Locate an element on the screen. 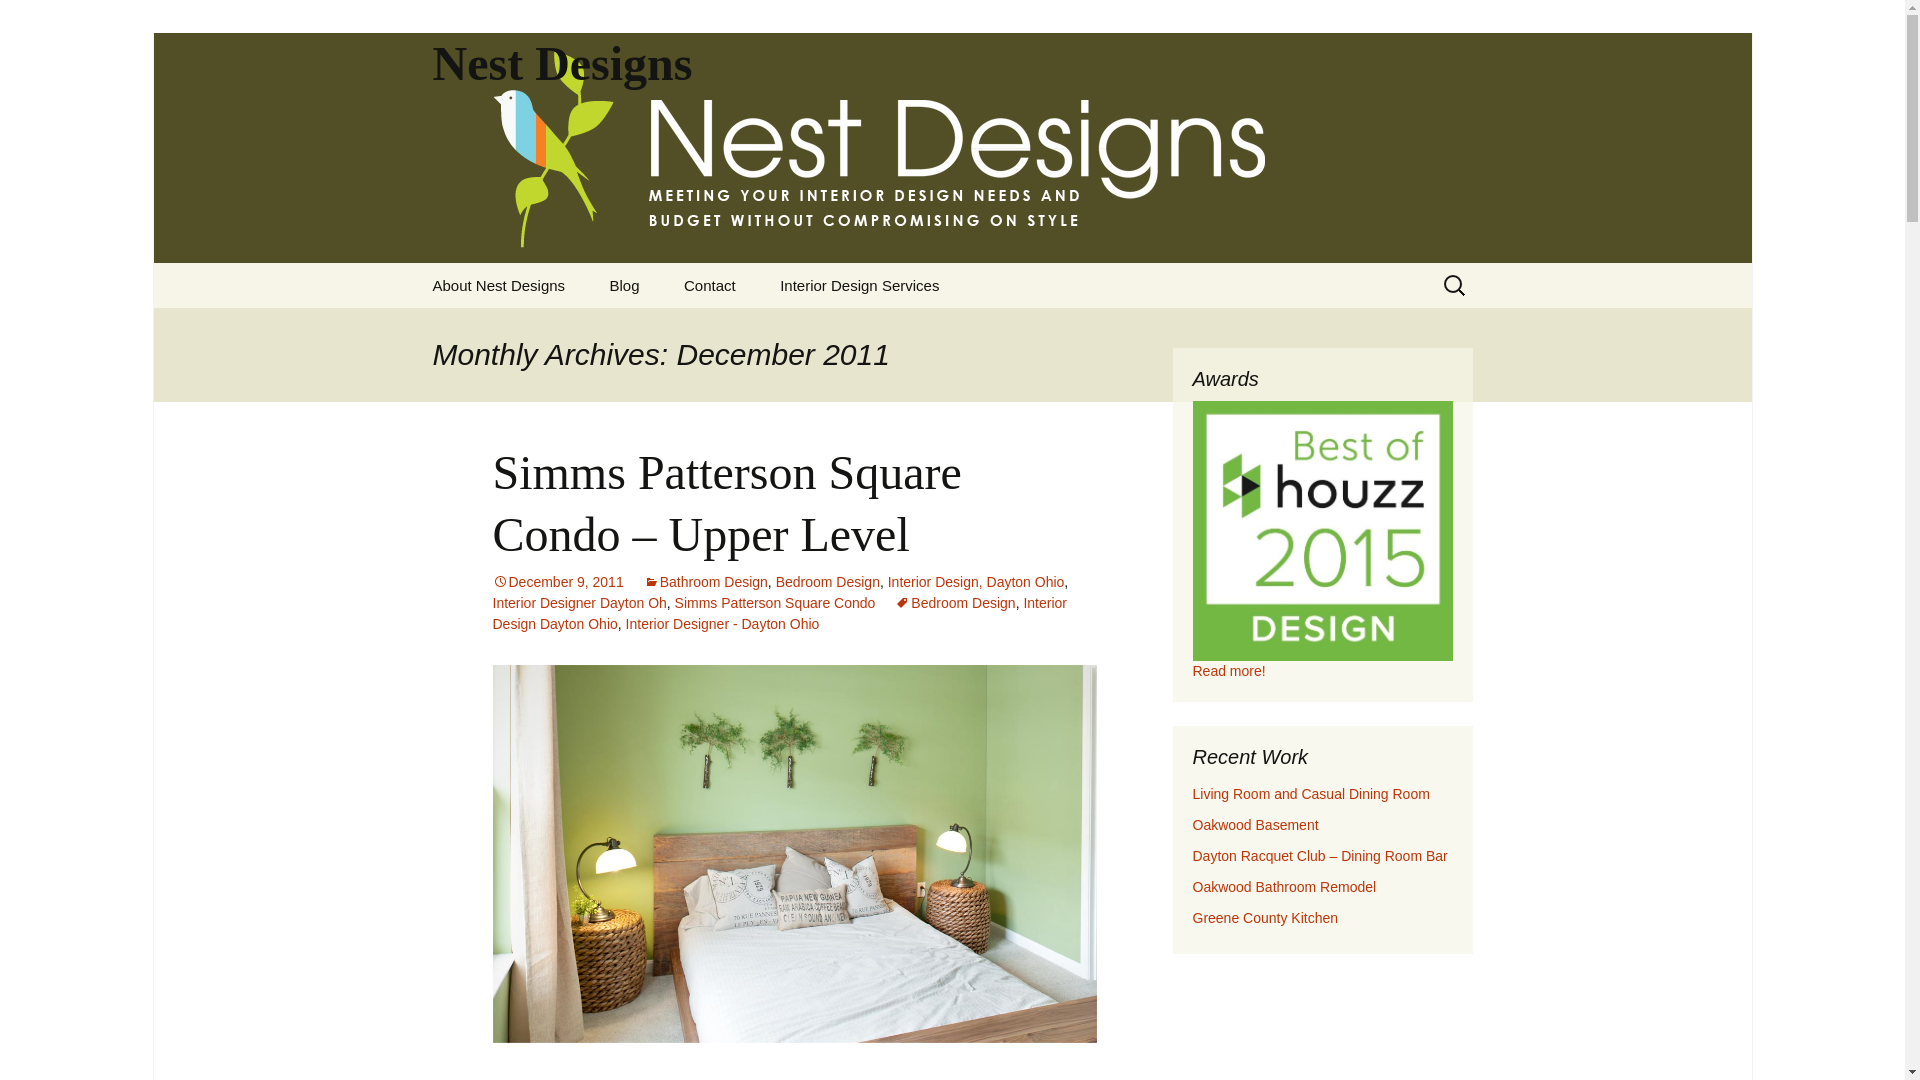 The height and width of the screenshot is (1080, 1920). Interior Design Dayton Ohio is located at coordinates (779, 613).